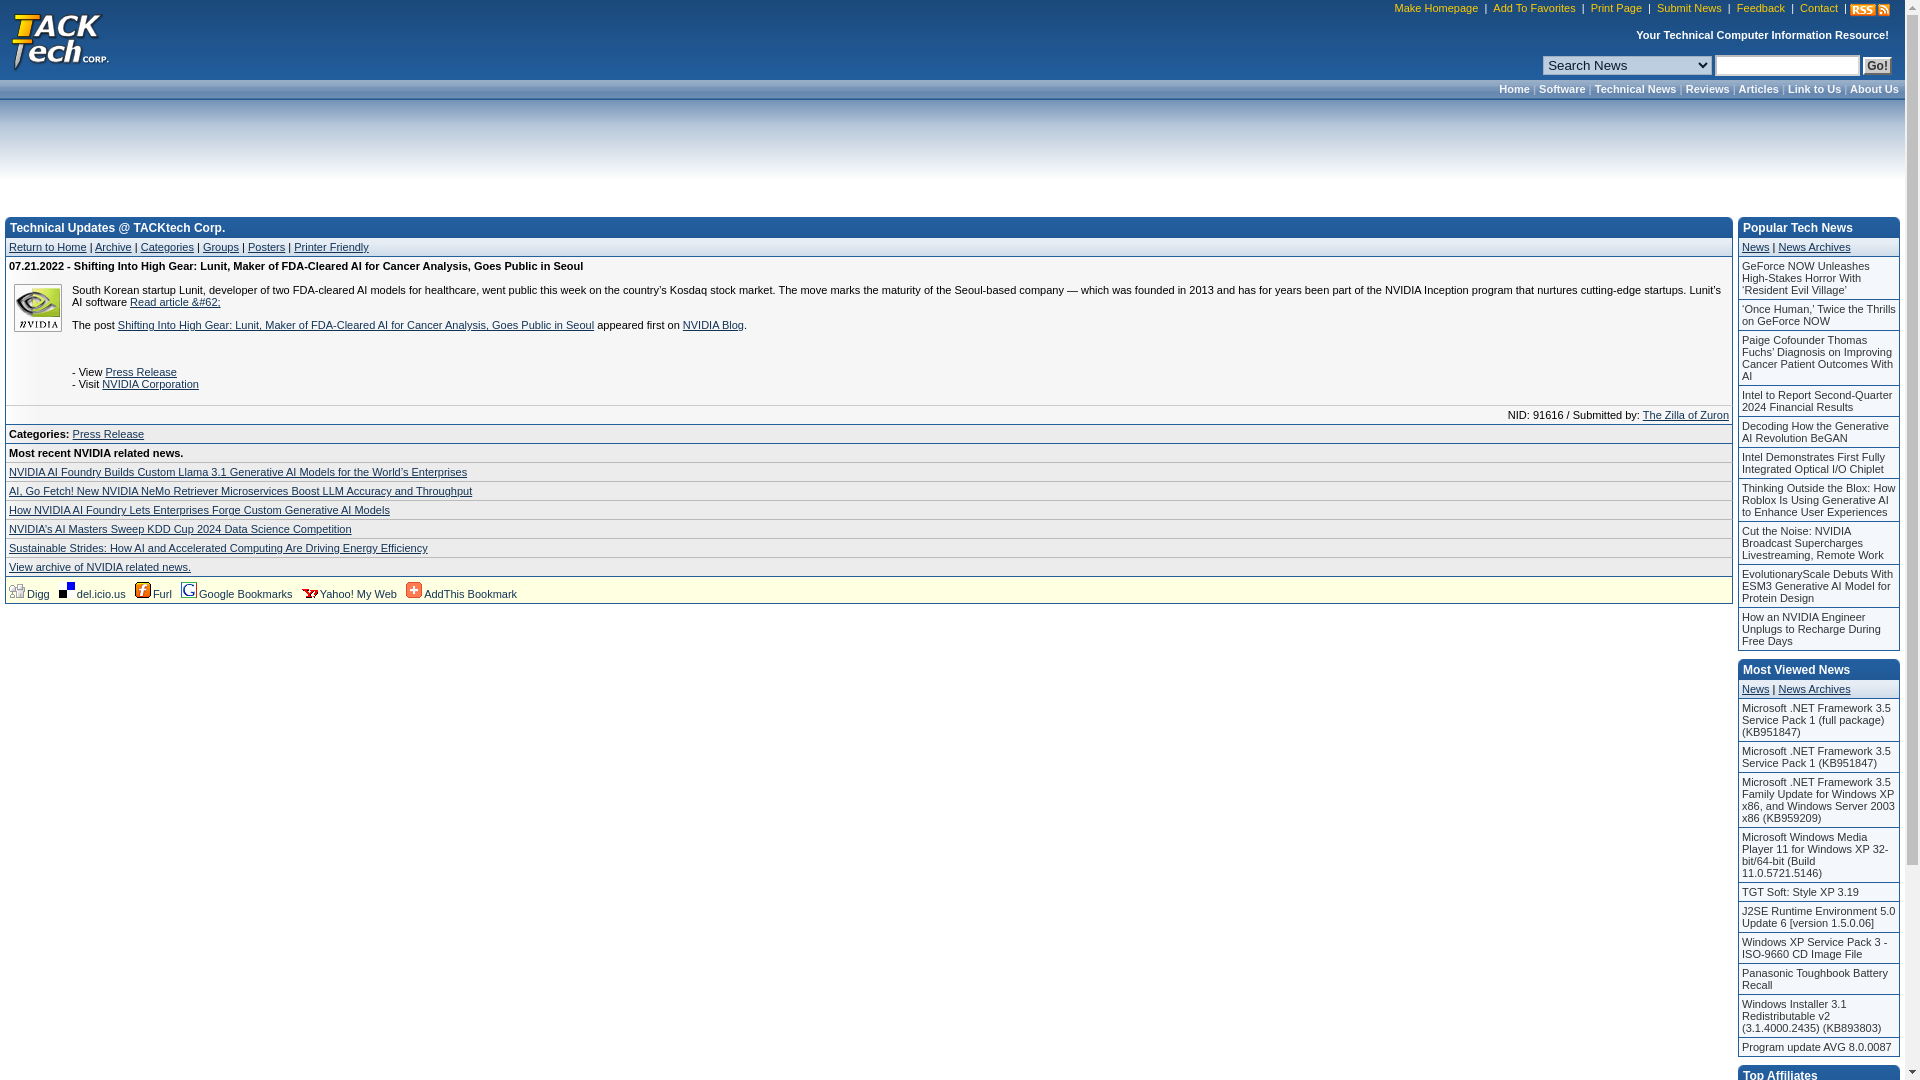 Image resolution: width=1920 pixels, height=1080 pixels. Describe the element at coordinates (150, 384) in the screenshot. I see `NVIDIA Corporation` at that location.